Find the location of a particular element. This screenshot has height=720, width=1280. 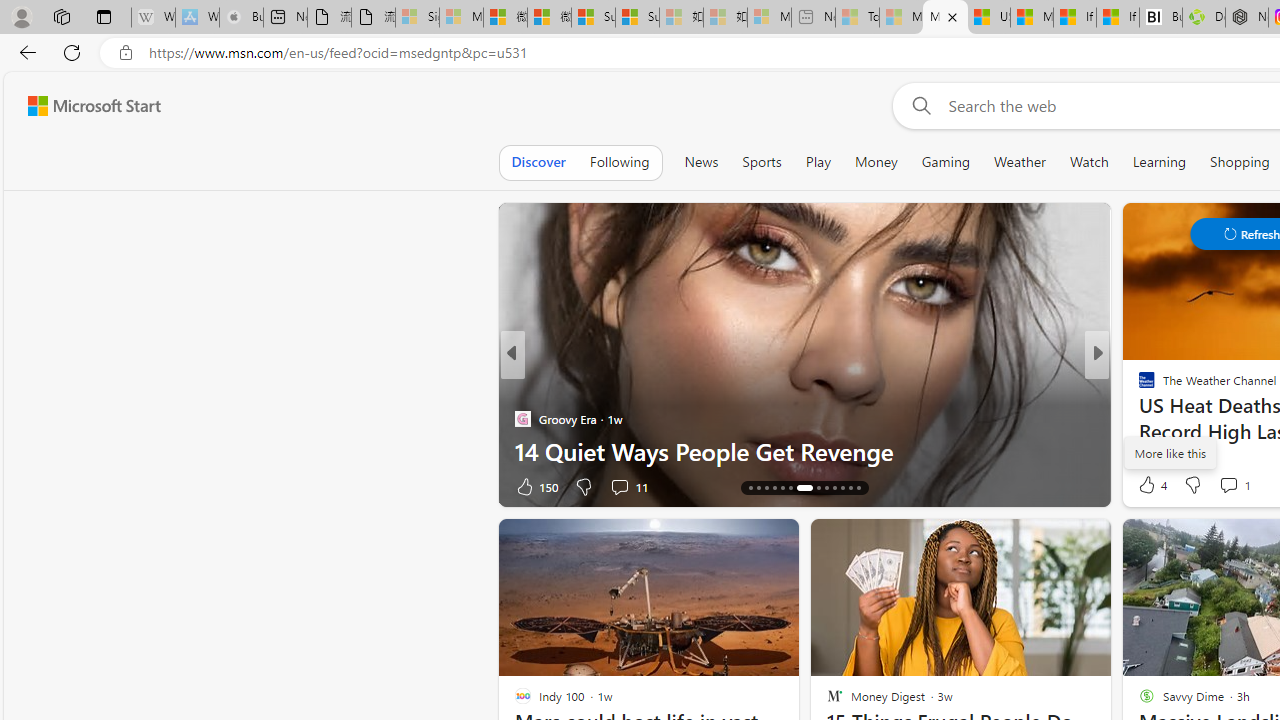

View comments 3 Comment is located at coordinates (1234, 486).